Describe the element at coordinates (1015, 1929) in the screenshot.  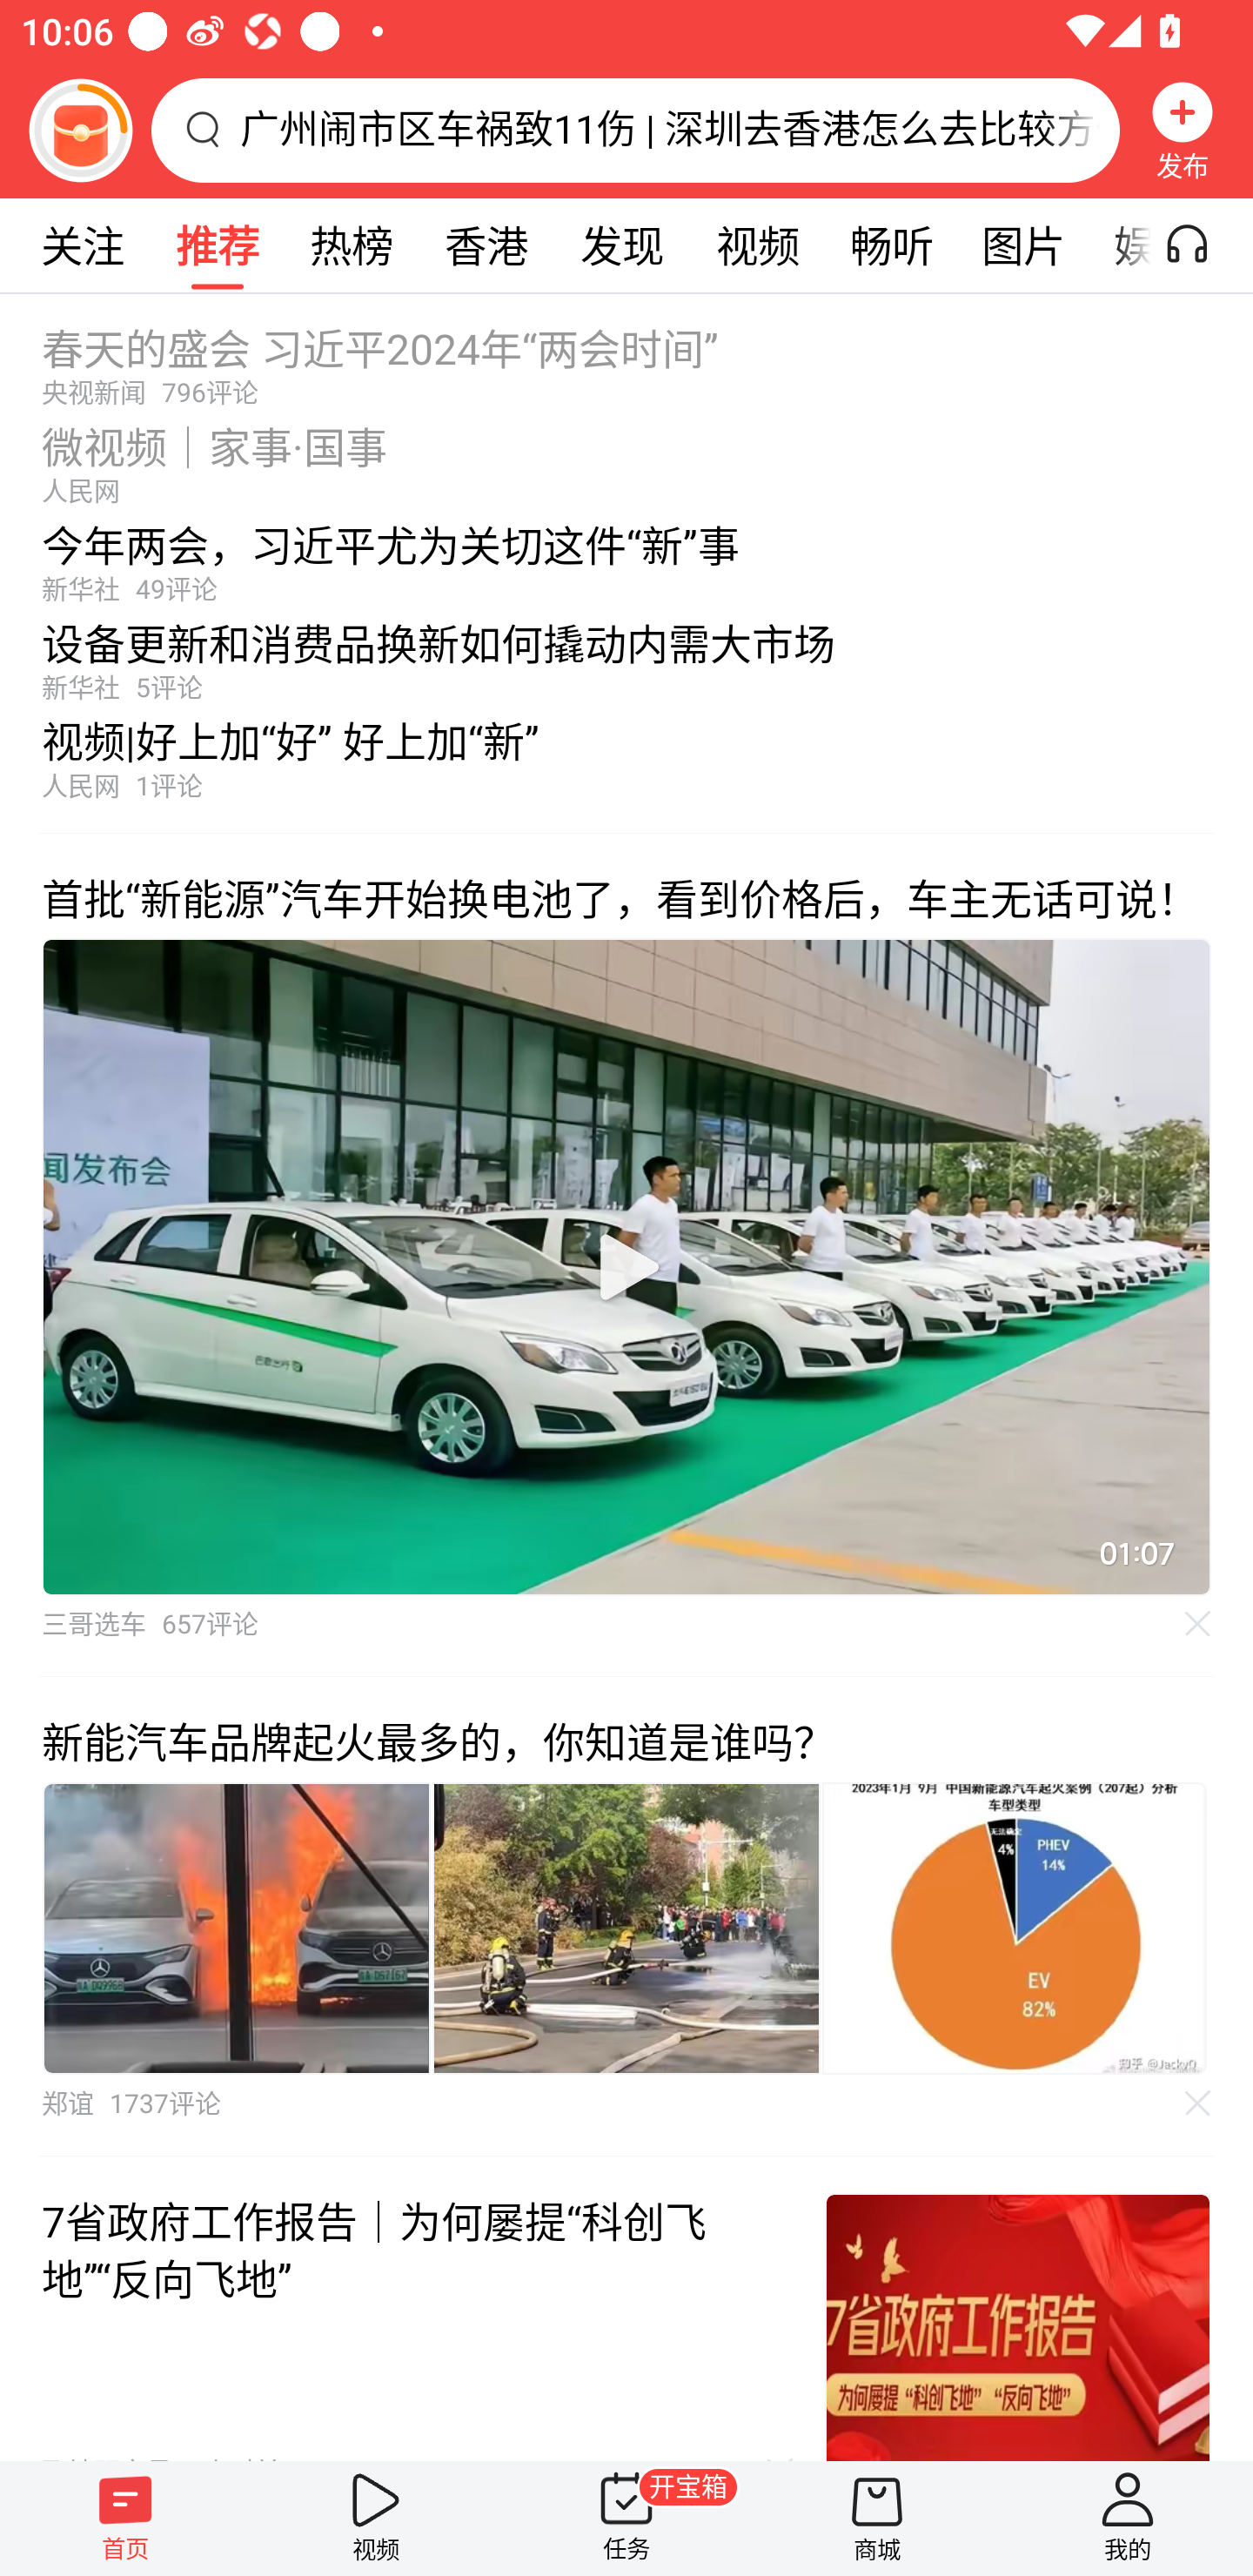
I see `内容图片` at that location.